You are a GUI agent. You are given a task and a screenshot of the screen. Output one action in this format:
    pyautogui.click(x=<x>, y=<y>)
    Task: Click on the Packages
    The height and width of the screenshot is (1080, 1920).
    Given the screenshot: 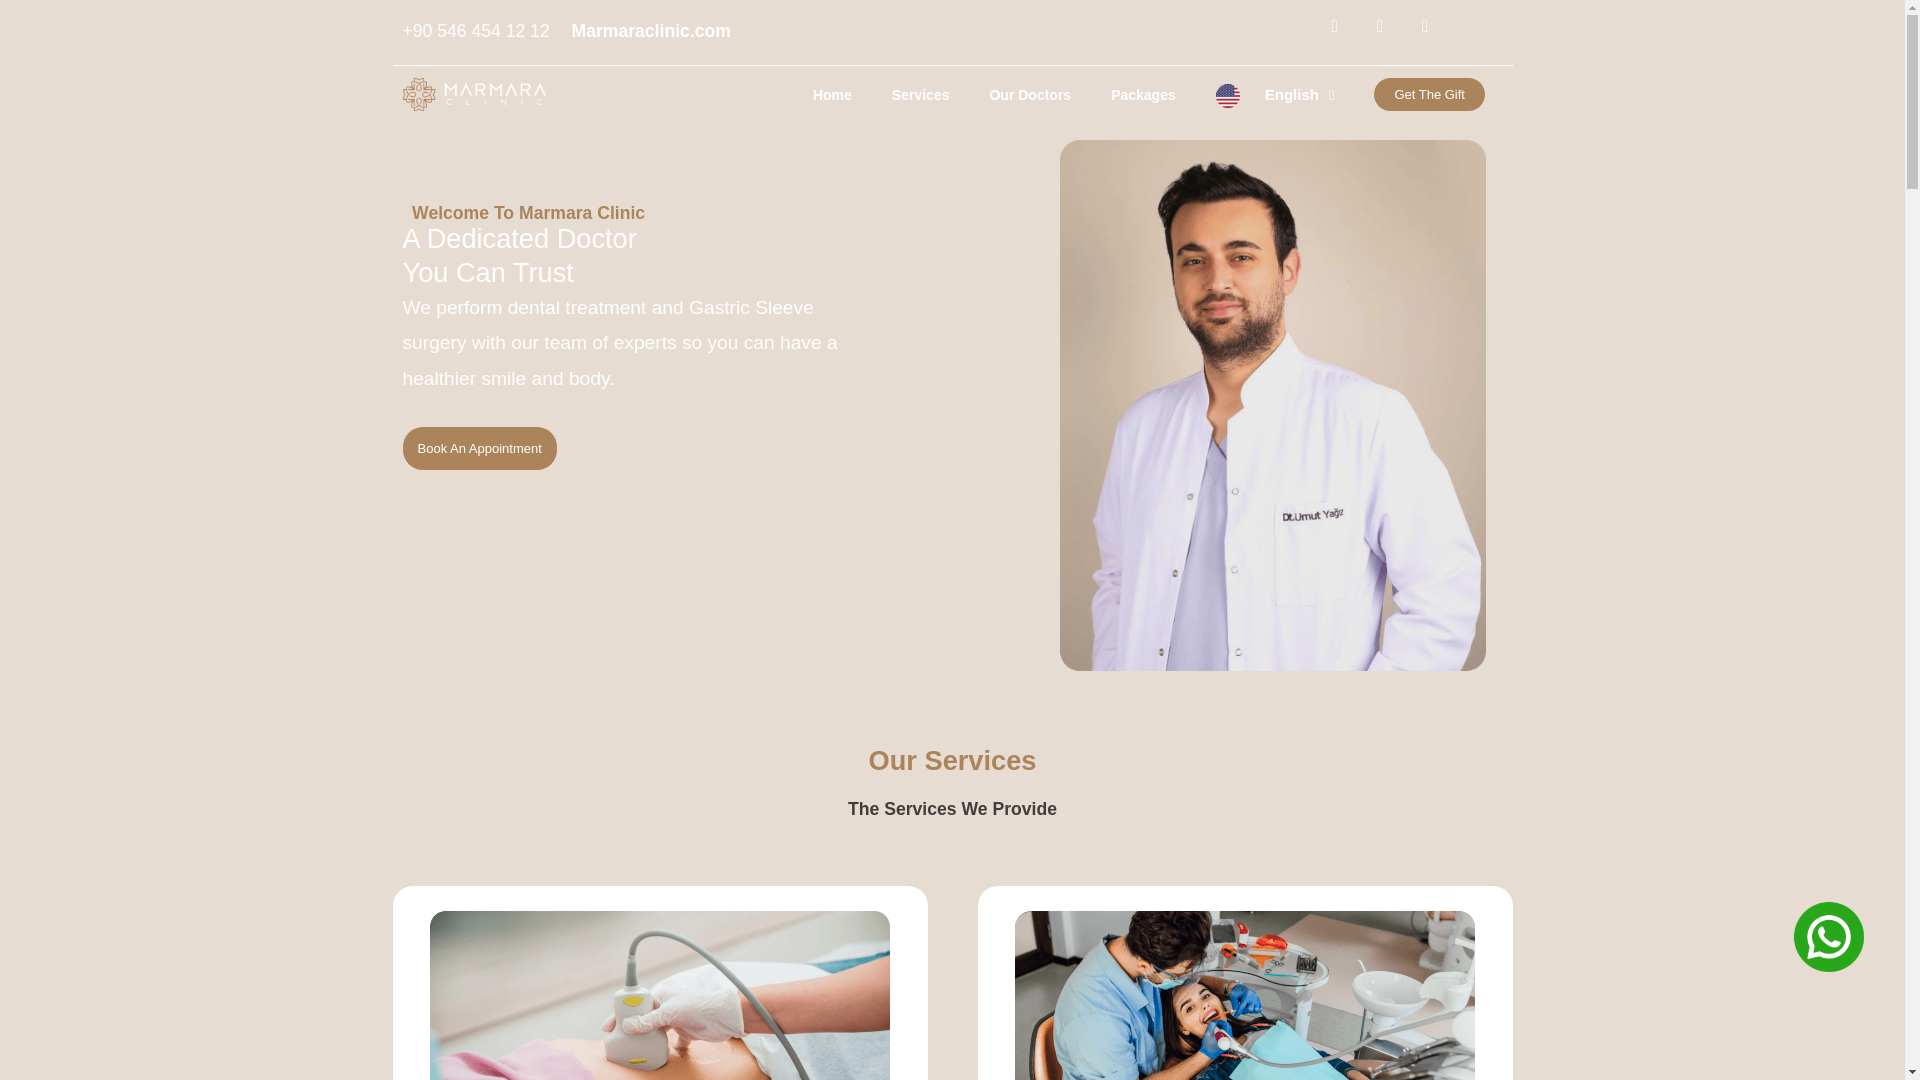 What is the action you would take?
    pyautogui.click(x=1143, y=94)
    